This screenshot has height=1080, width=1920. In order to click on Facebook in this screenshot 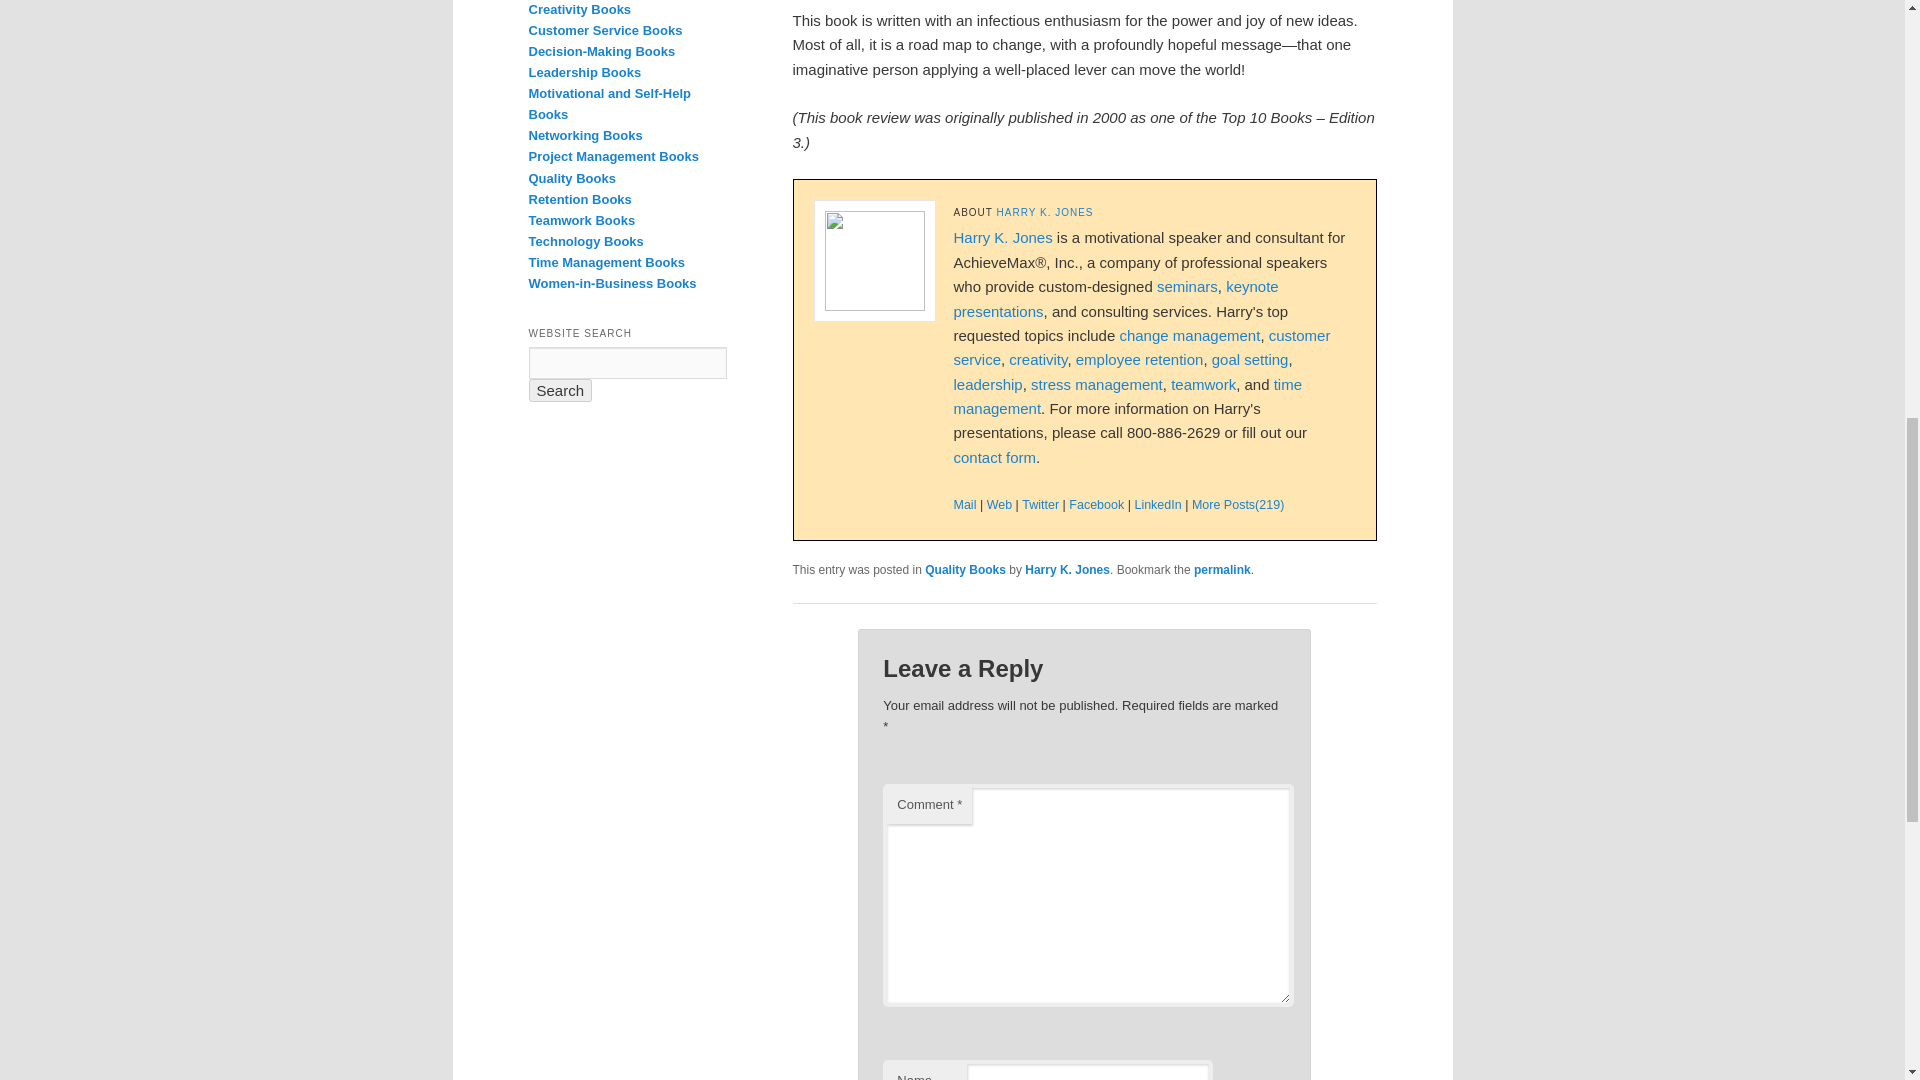, I will do `click(1096, 504)`.